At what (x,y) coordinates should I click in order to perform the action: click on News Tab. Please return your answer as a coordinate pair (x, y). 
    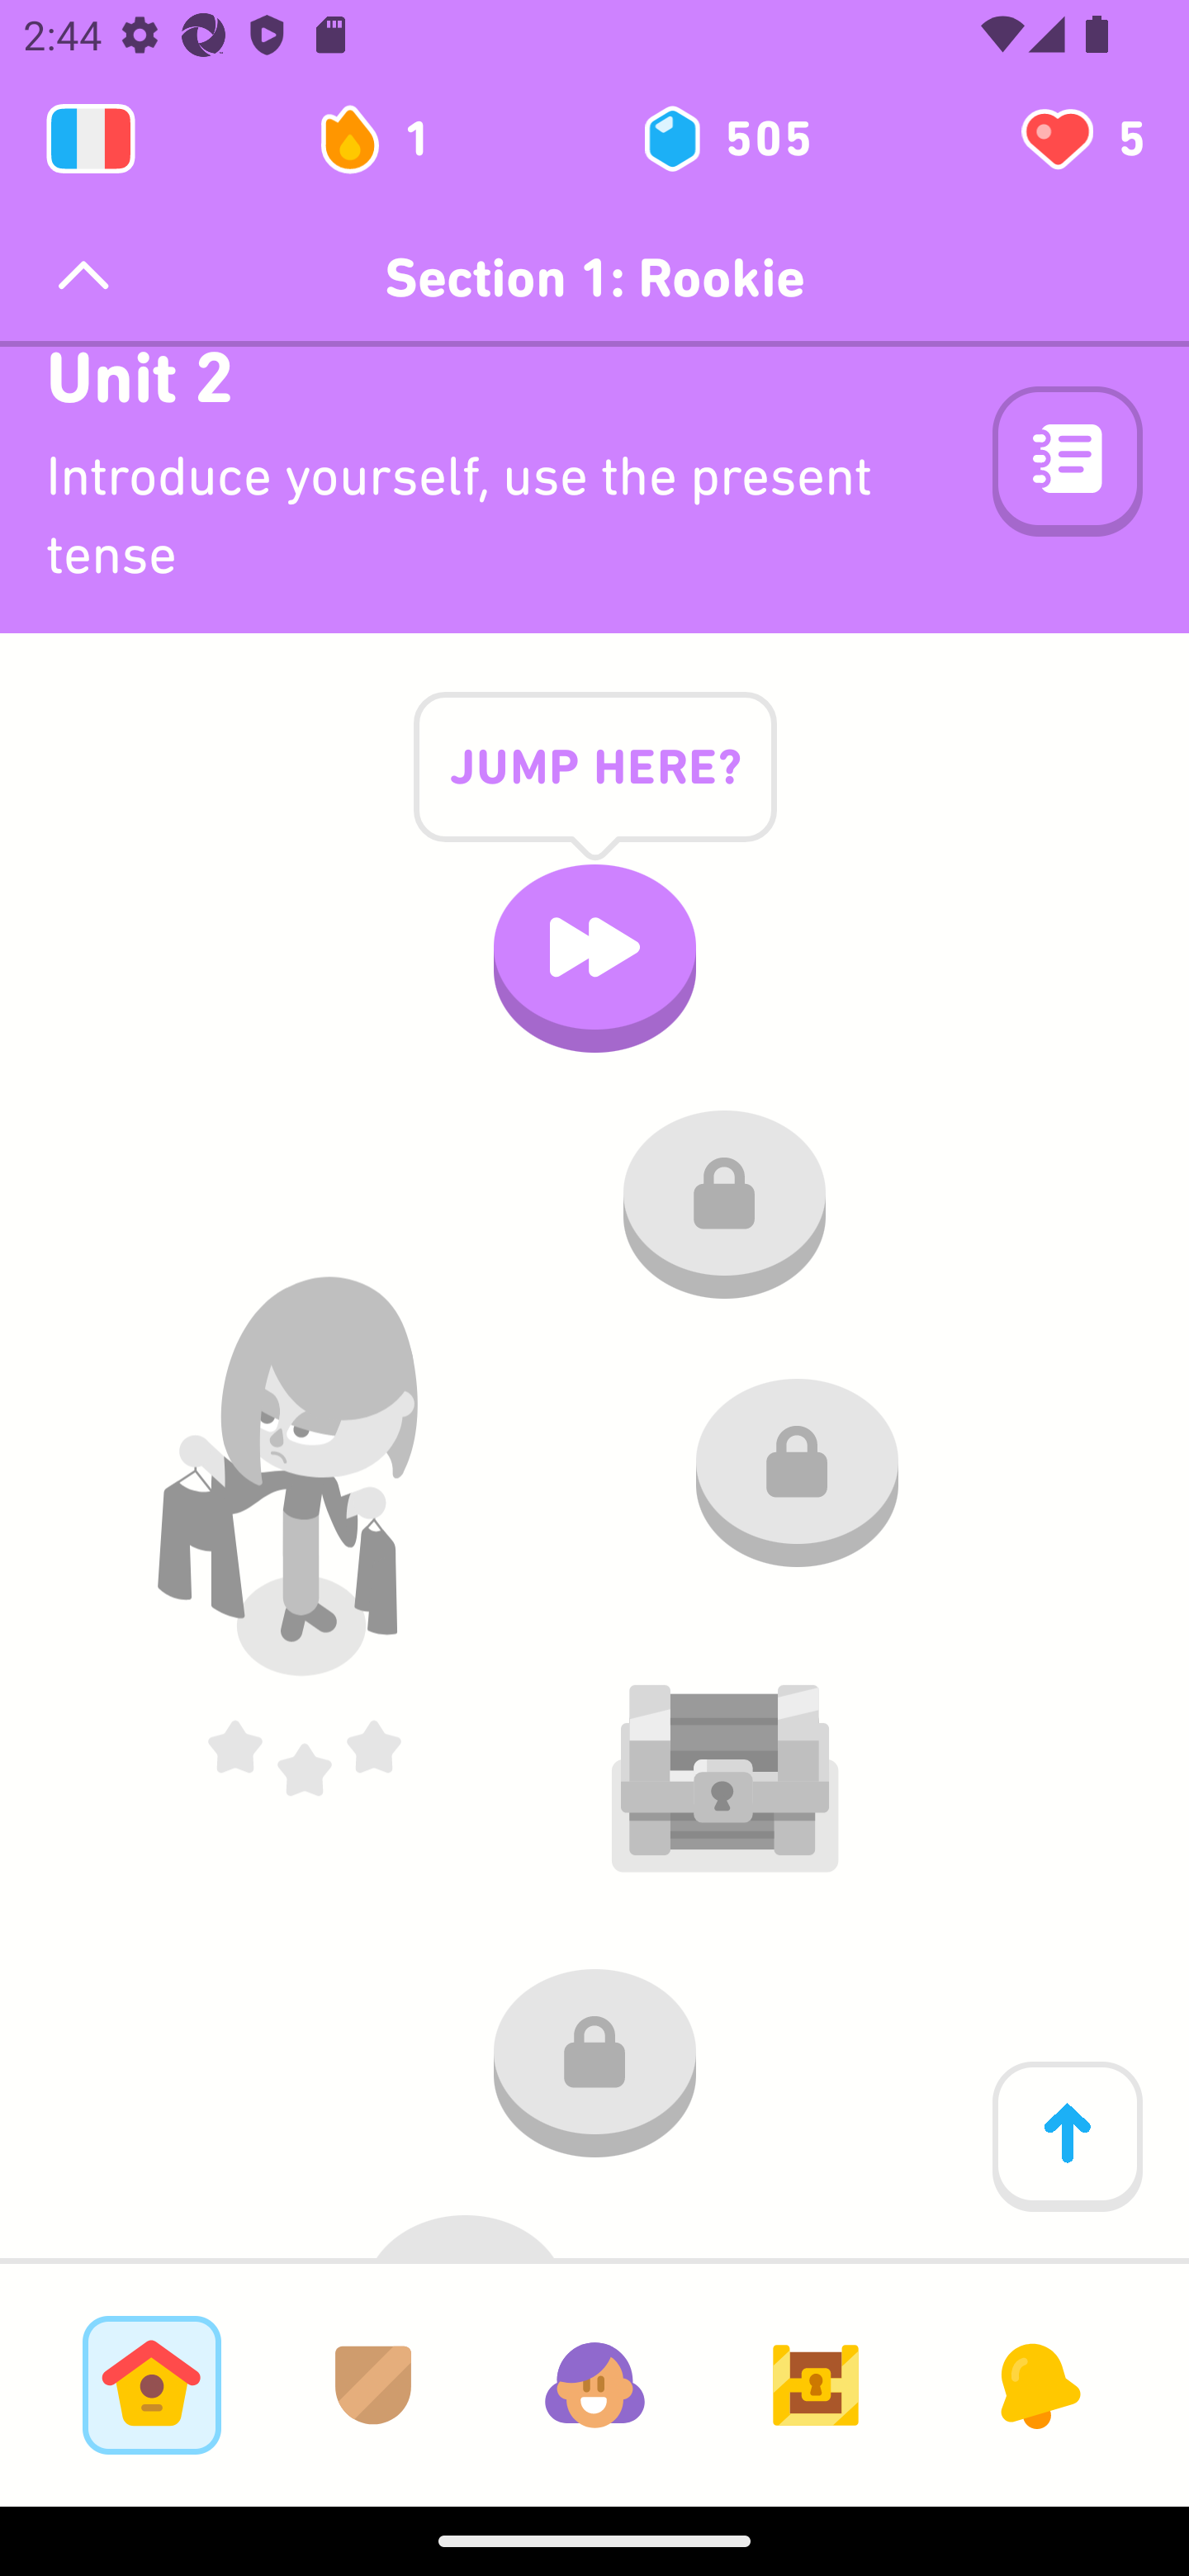
    Looking at the image, I should click on (1037, 2384).